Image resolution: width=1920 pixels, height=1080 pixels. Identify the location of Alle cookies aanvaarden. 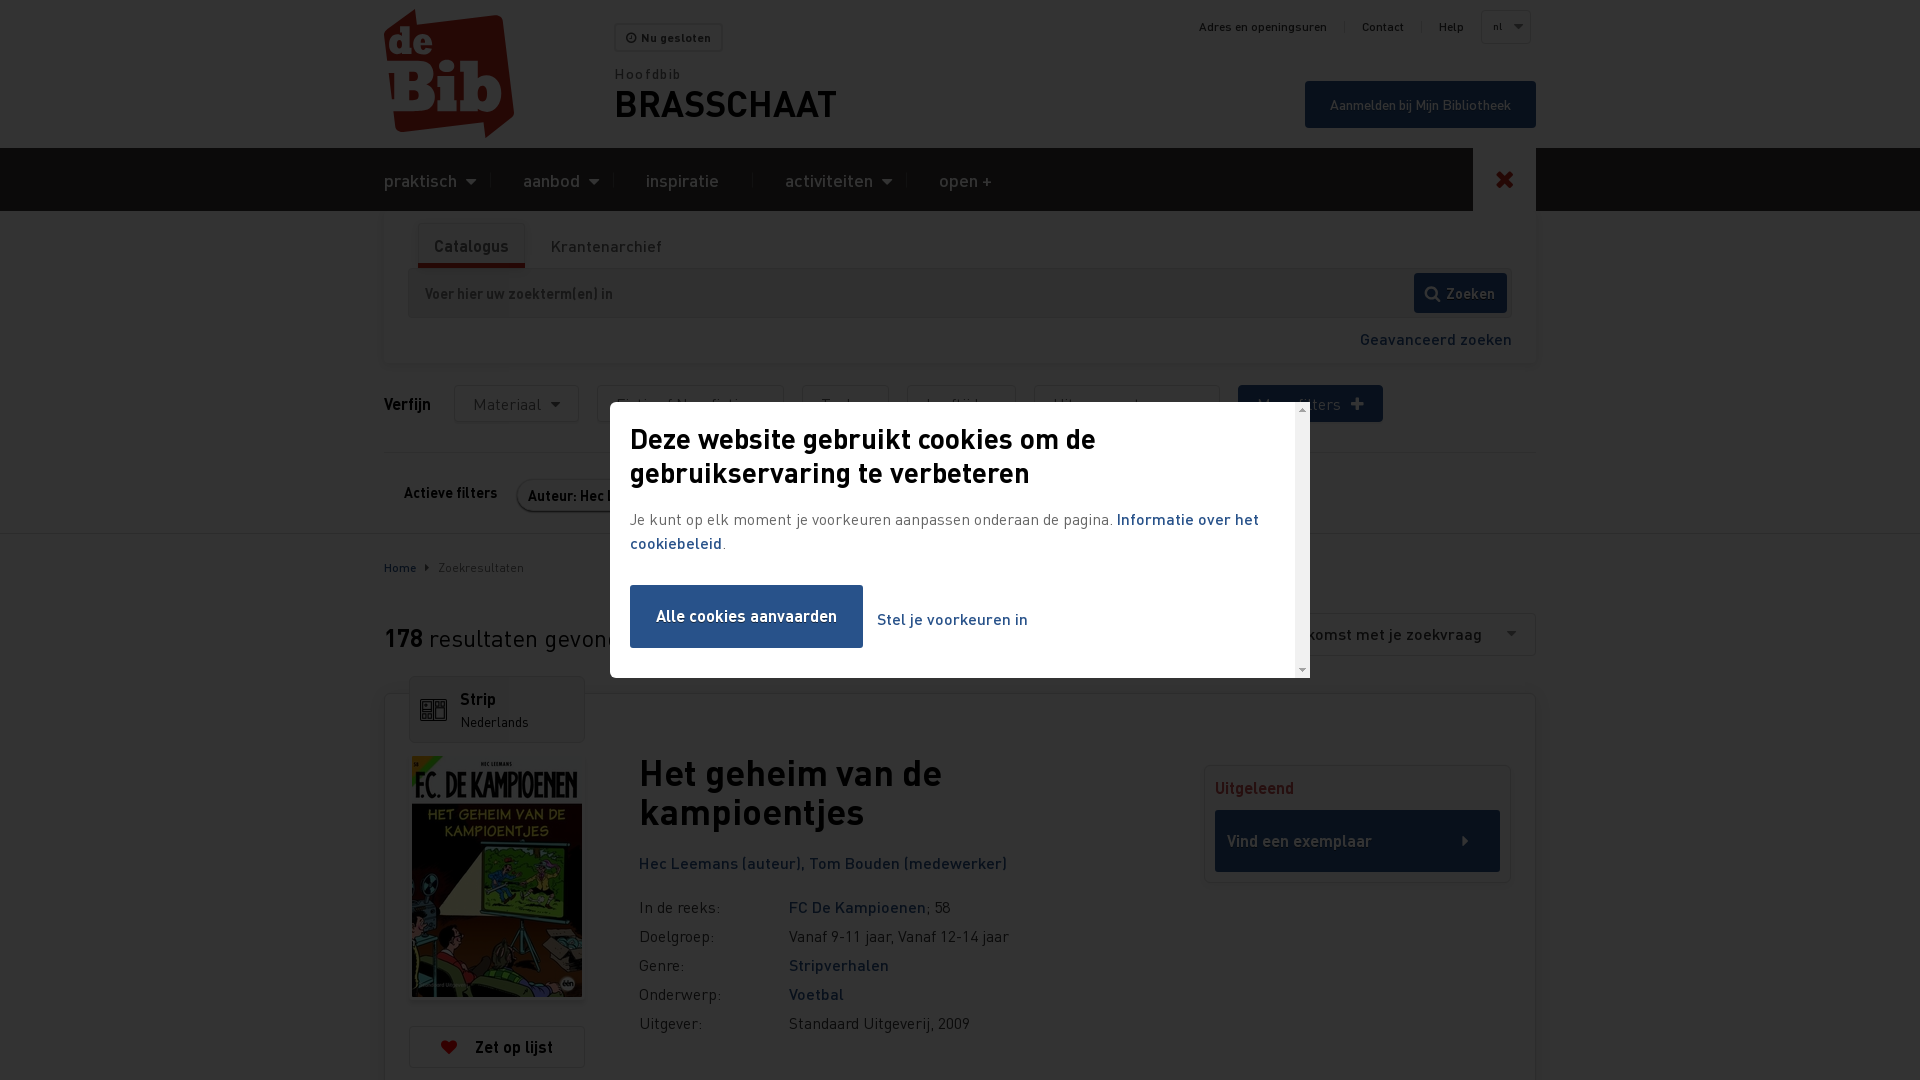
(746, 616).